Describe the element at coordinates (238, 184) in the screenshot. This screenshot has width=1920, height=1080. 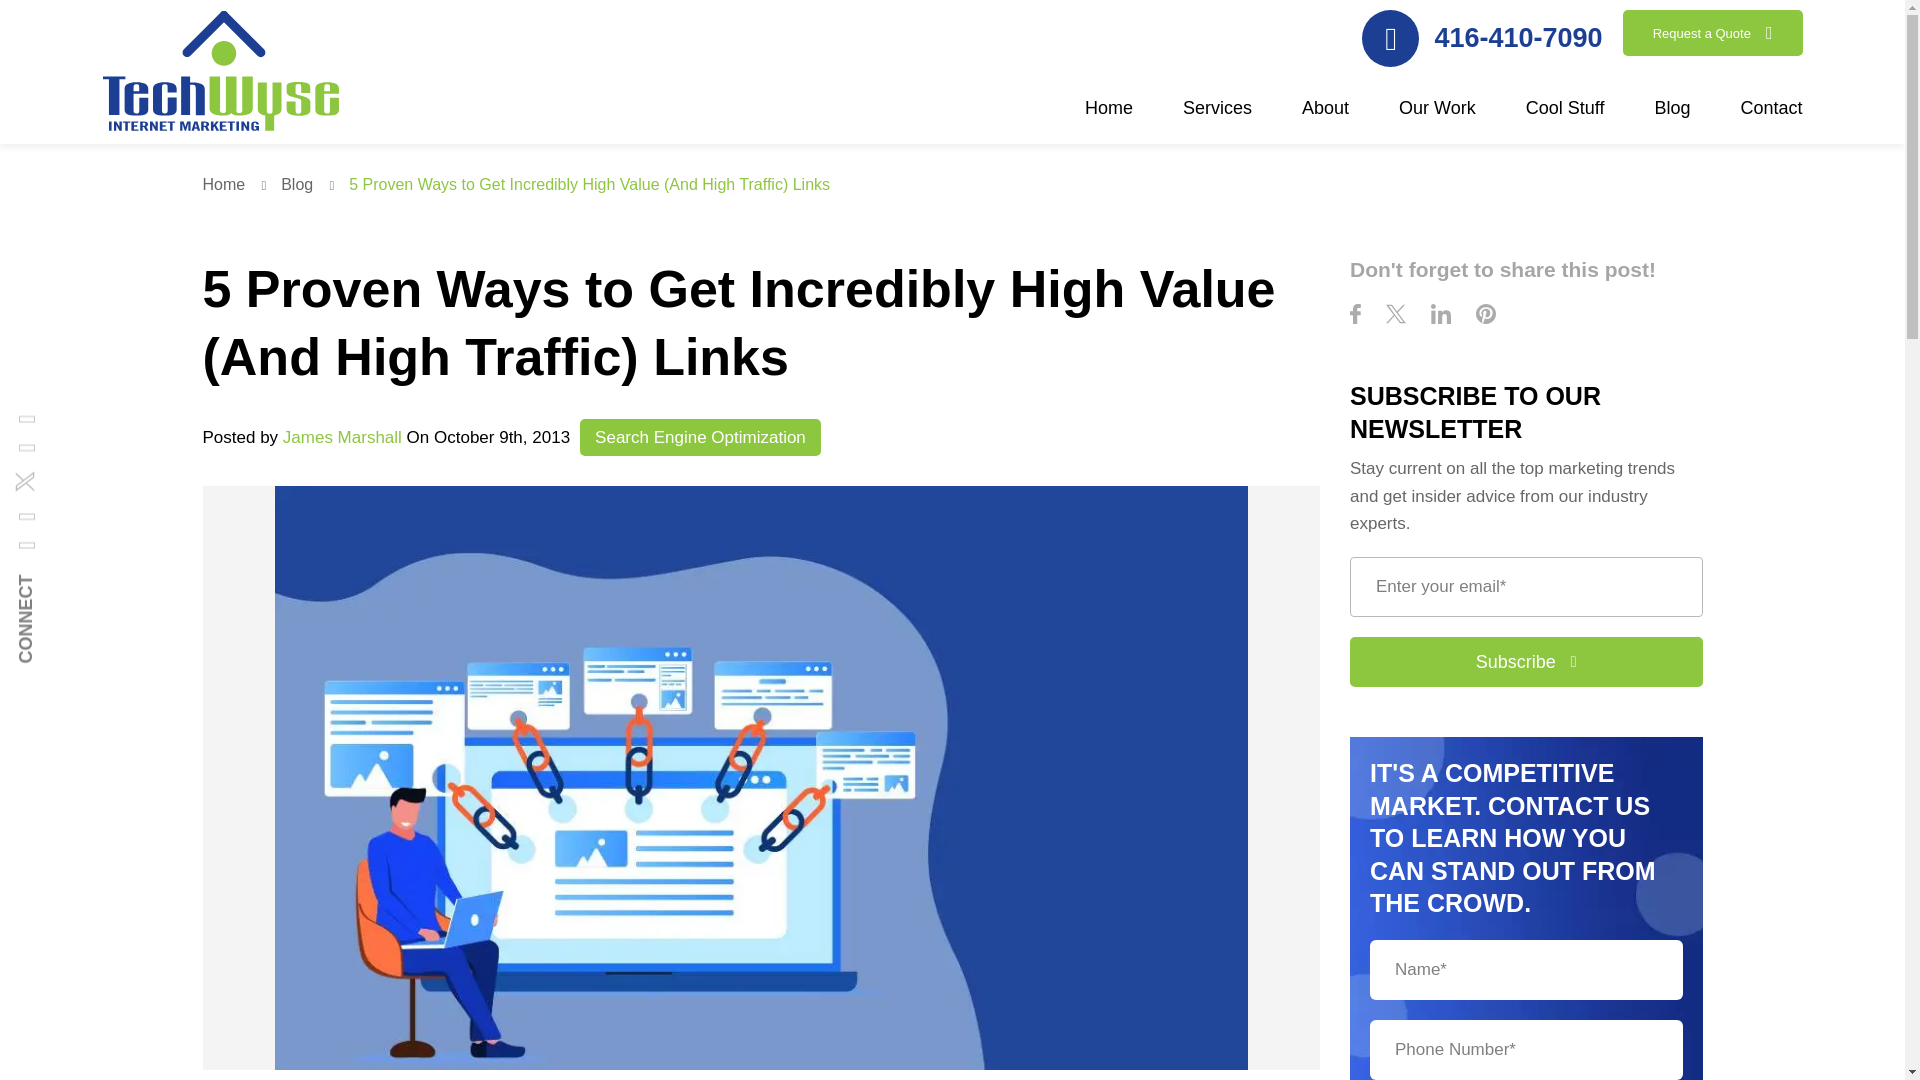
I see `Home` at that location.